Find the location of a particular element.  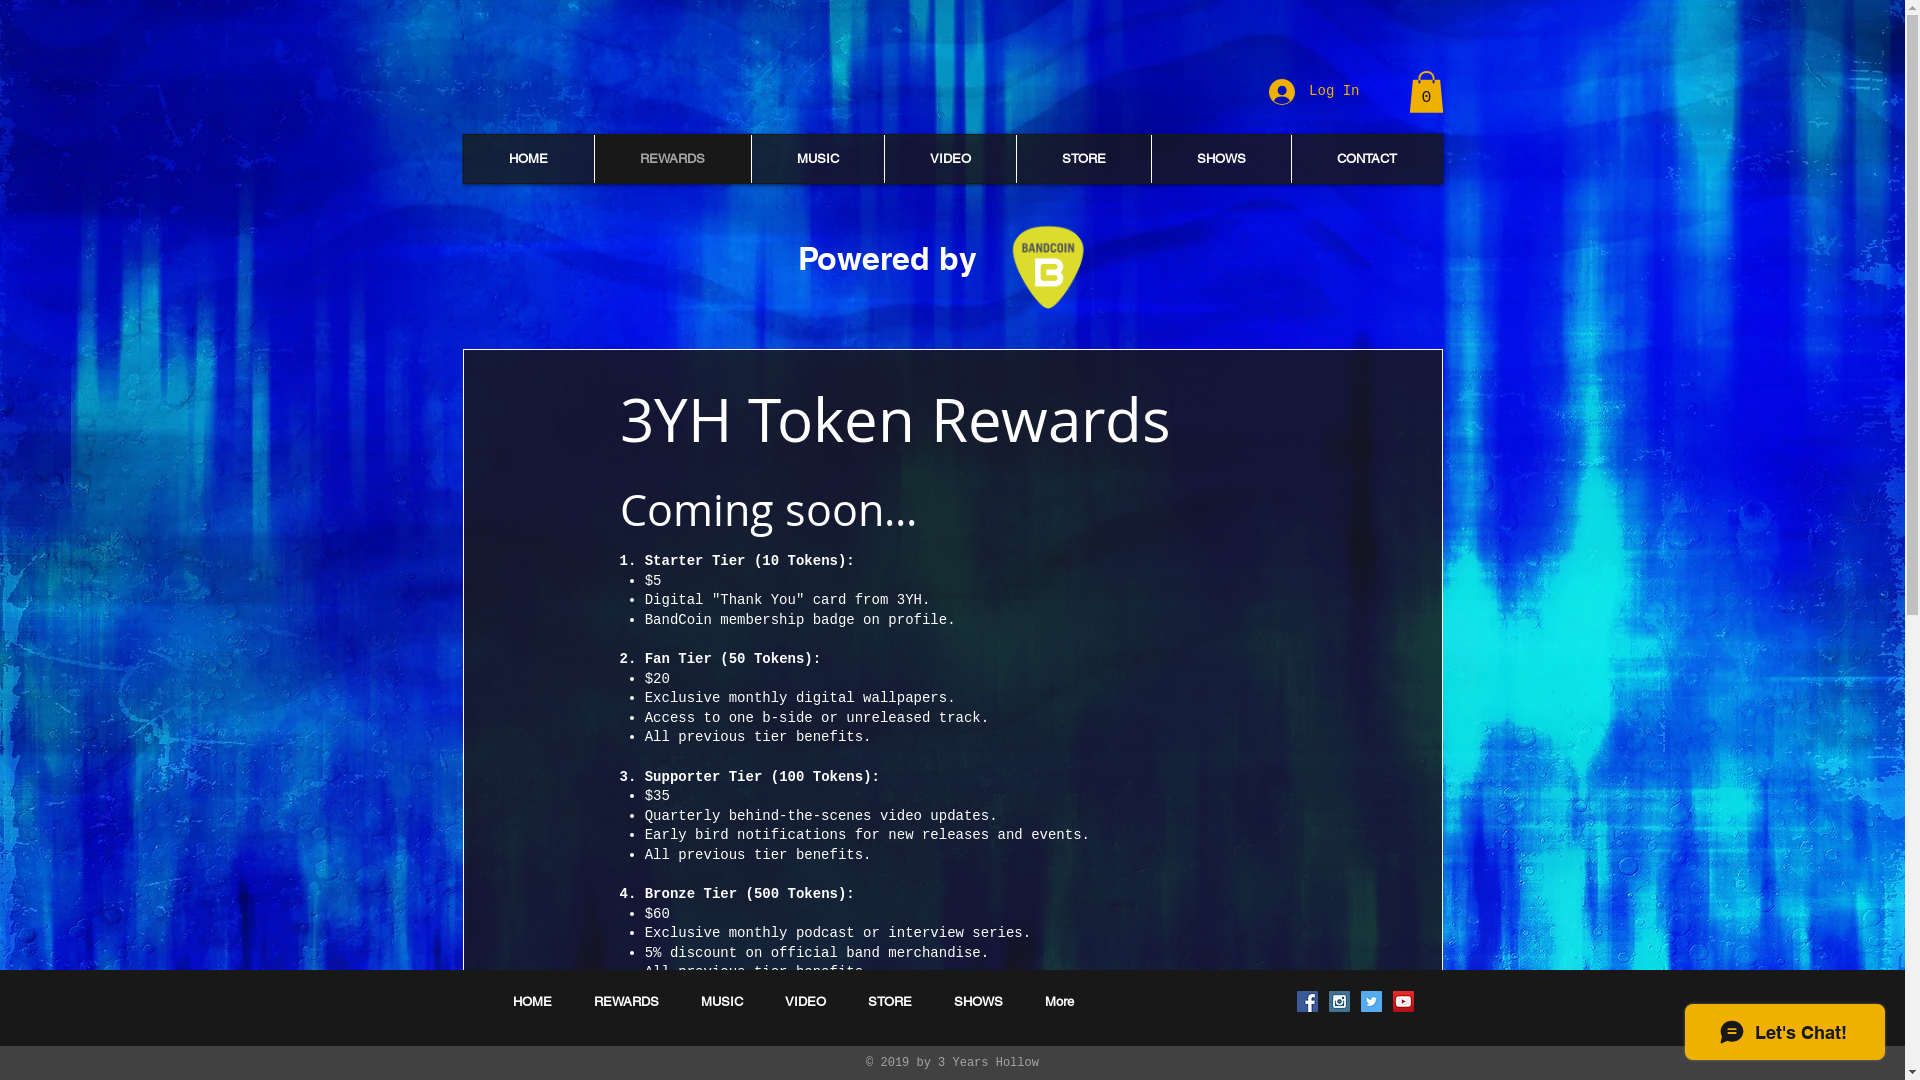

MUSIC is located at coordinates (816, 159).